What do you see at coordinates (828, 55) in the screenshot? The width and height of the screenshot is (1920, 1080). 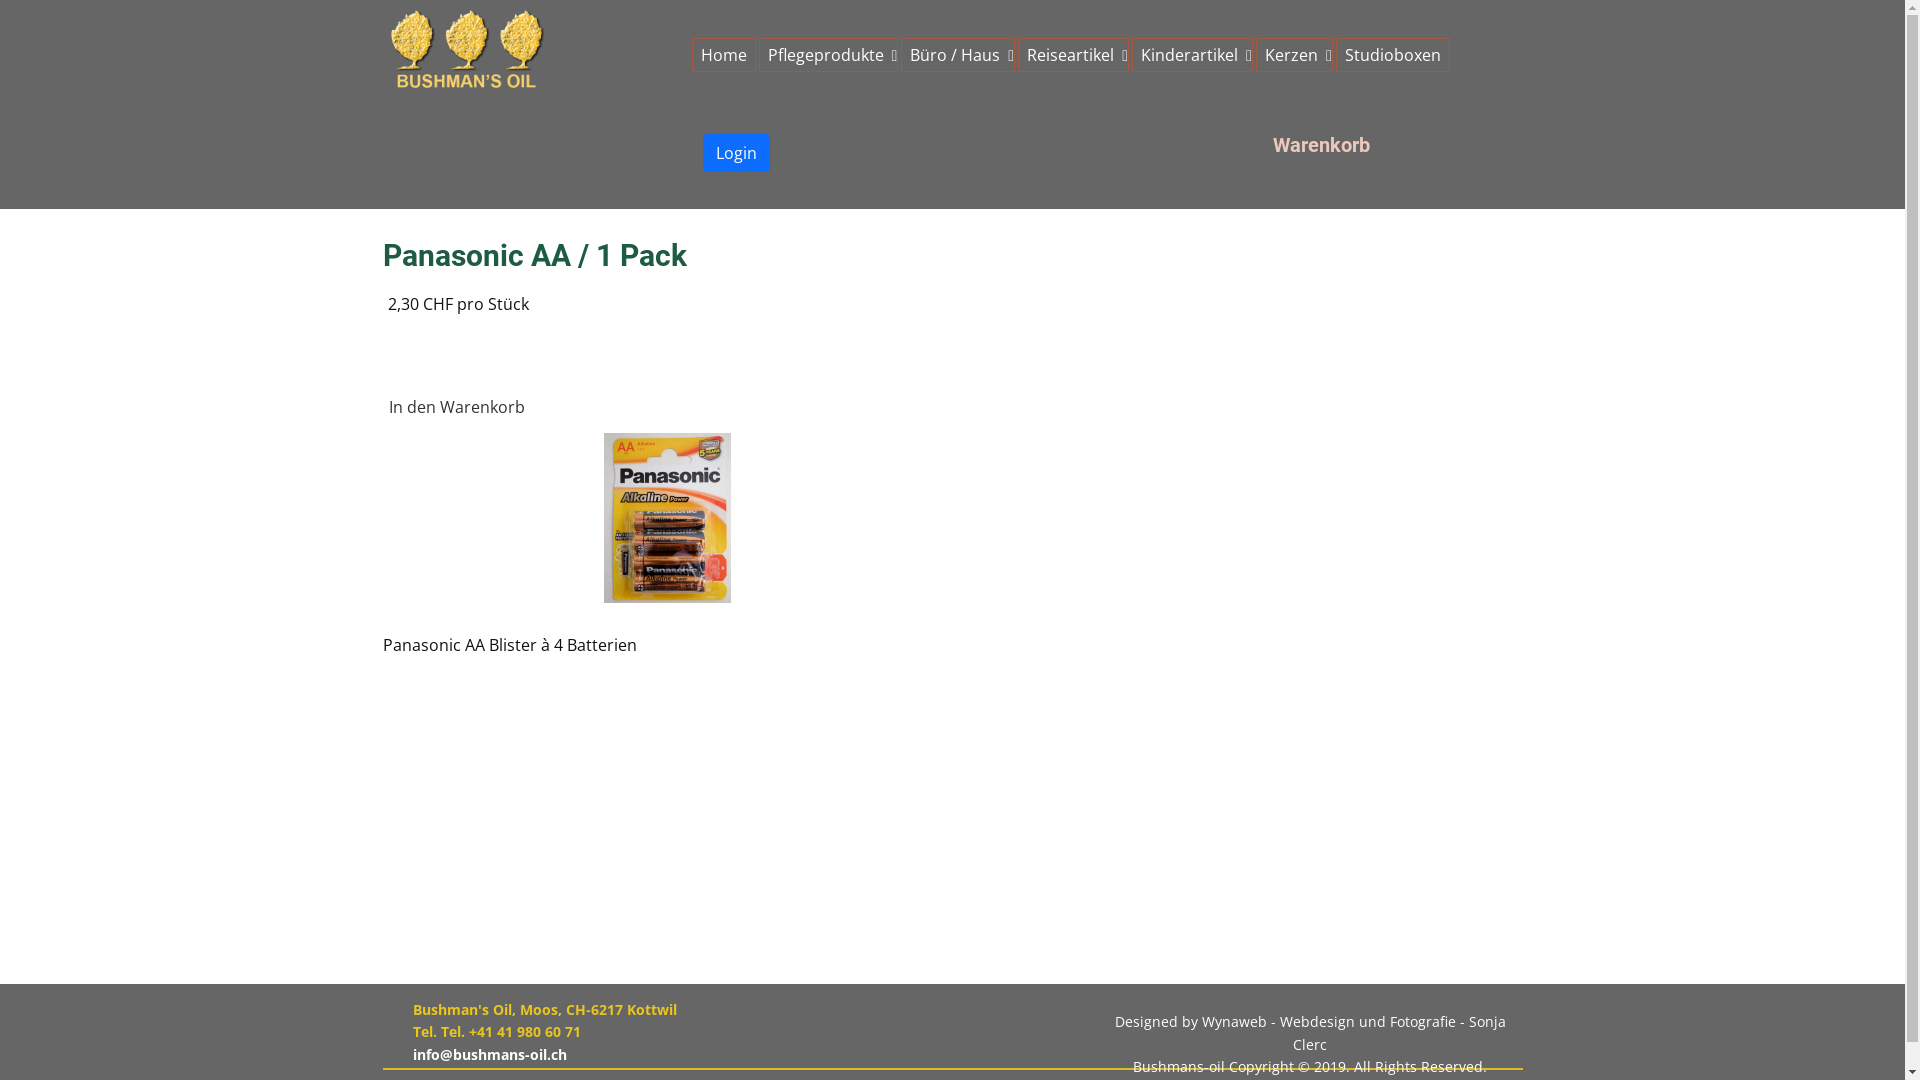 I see `Pflegeprodukte` at bounding box center [828, 55].